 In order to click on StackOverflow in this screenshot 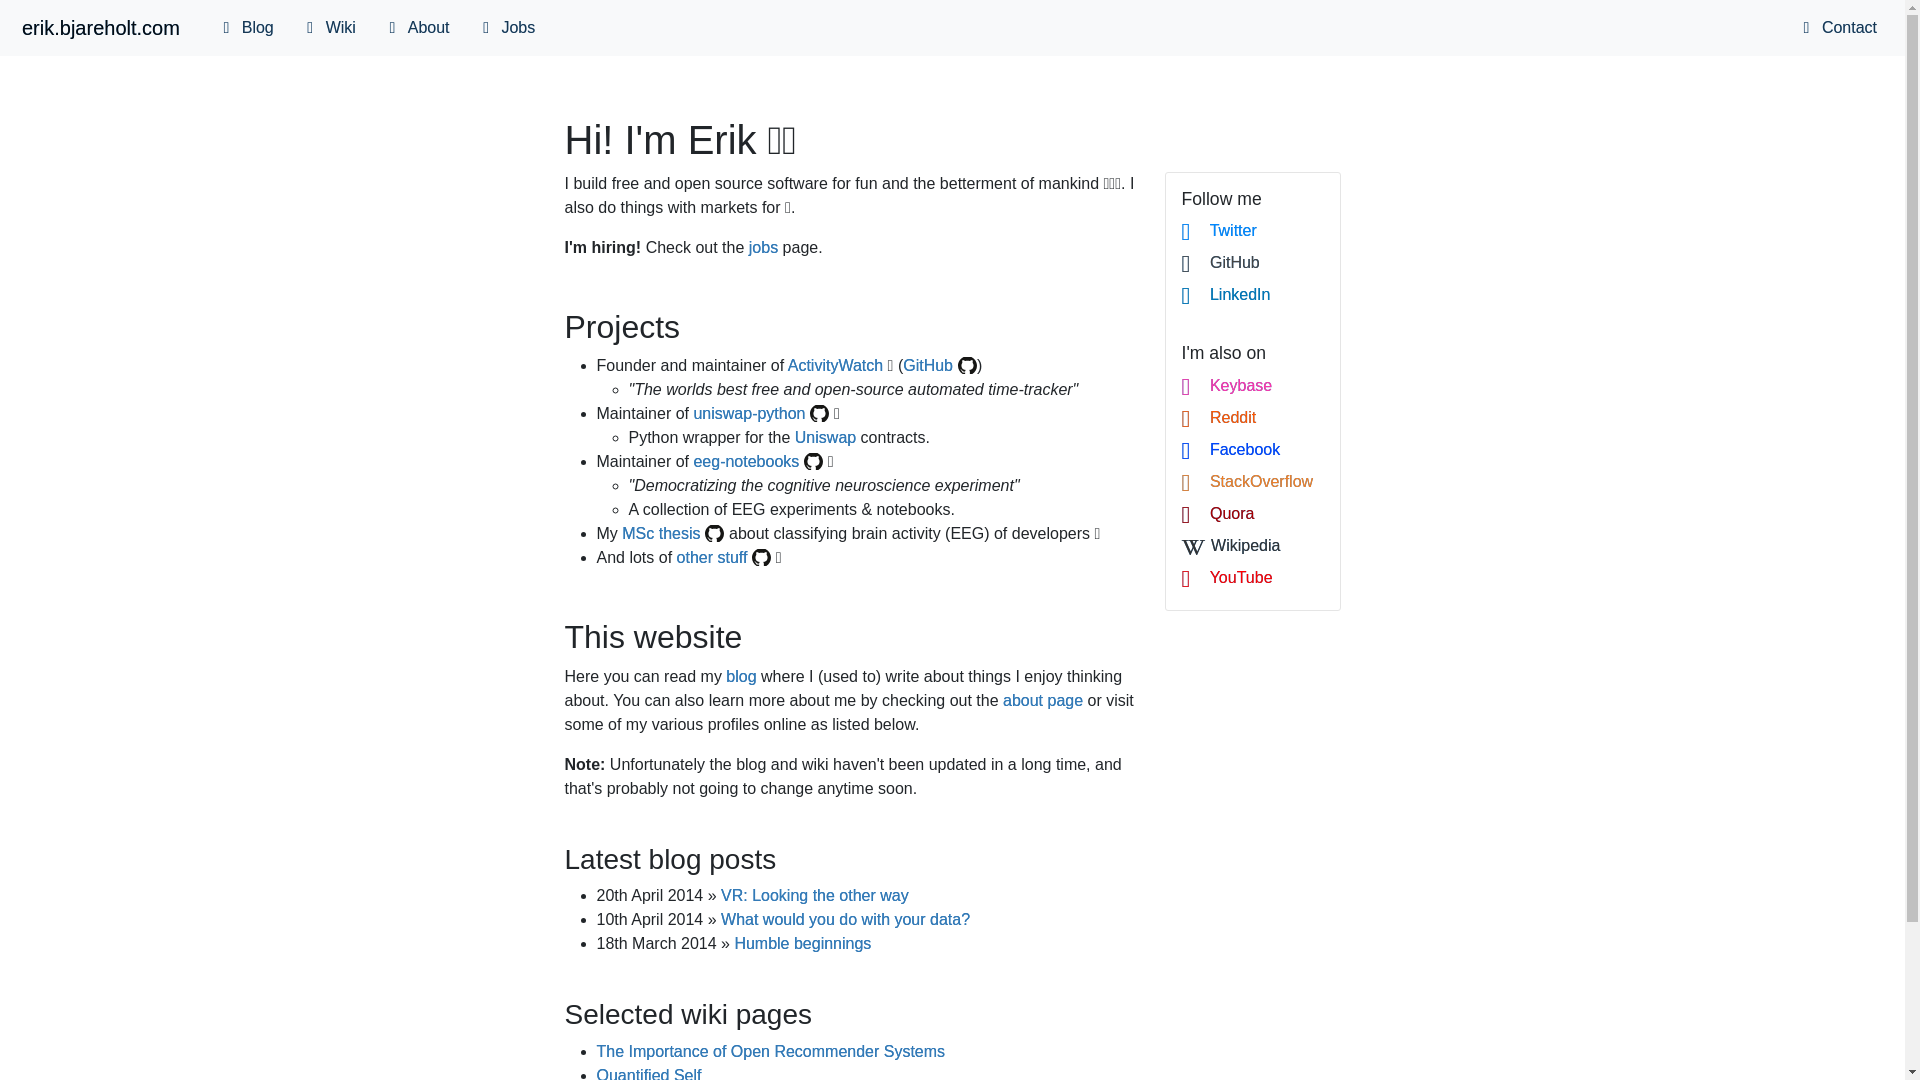, I will do `click(1253, 481)`.